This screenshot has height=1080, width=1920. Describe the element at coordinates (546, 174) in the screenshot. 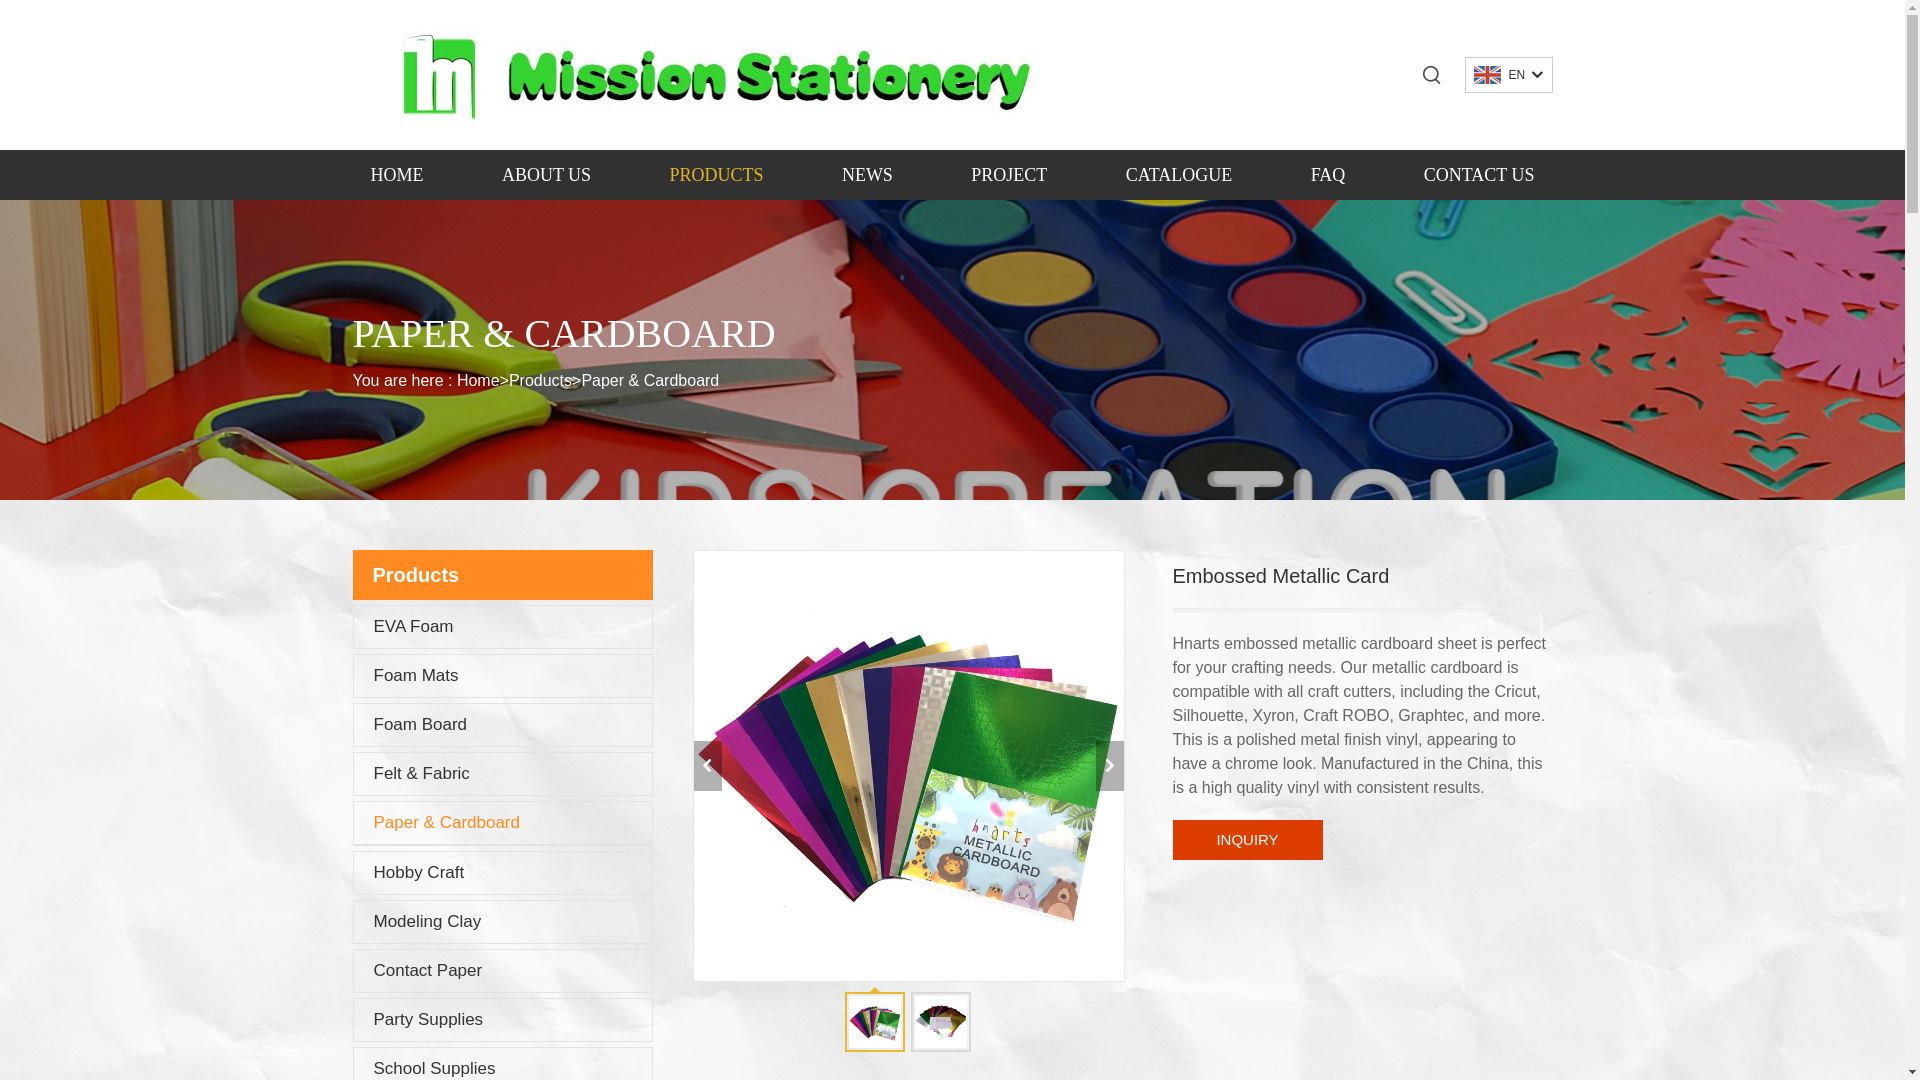

I see `ABOUT US` at that location.